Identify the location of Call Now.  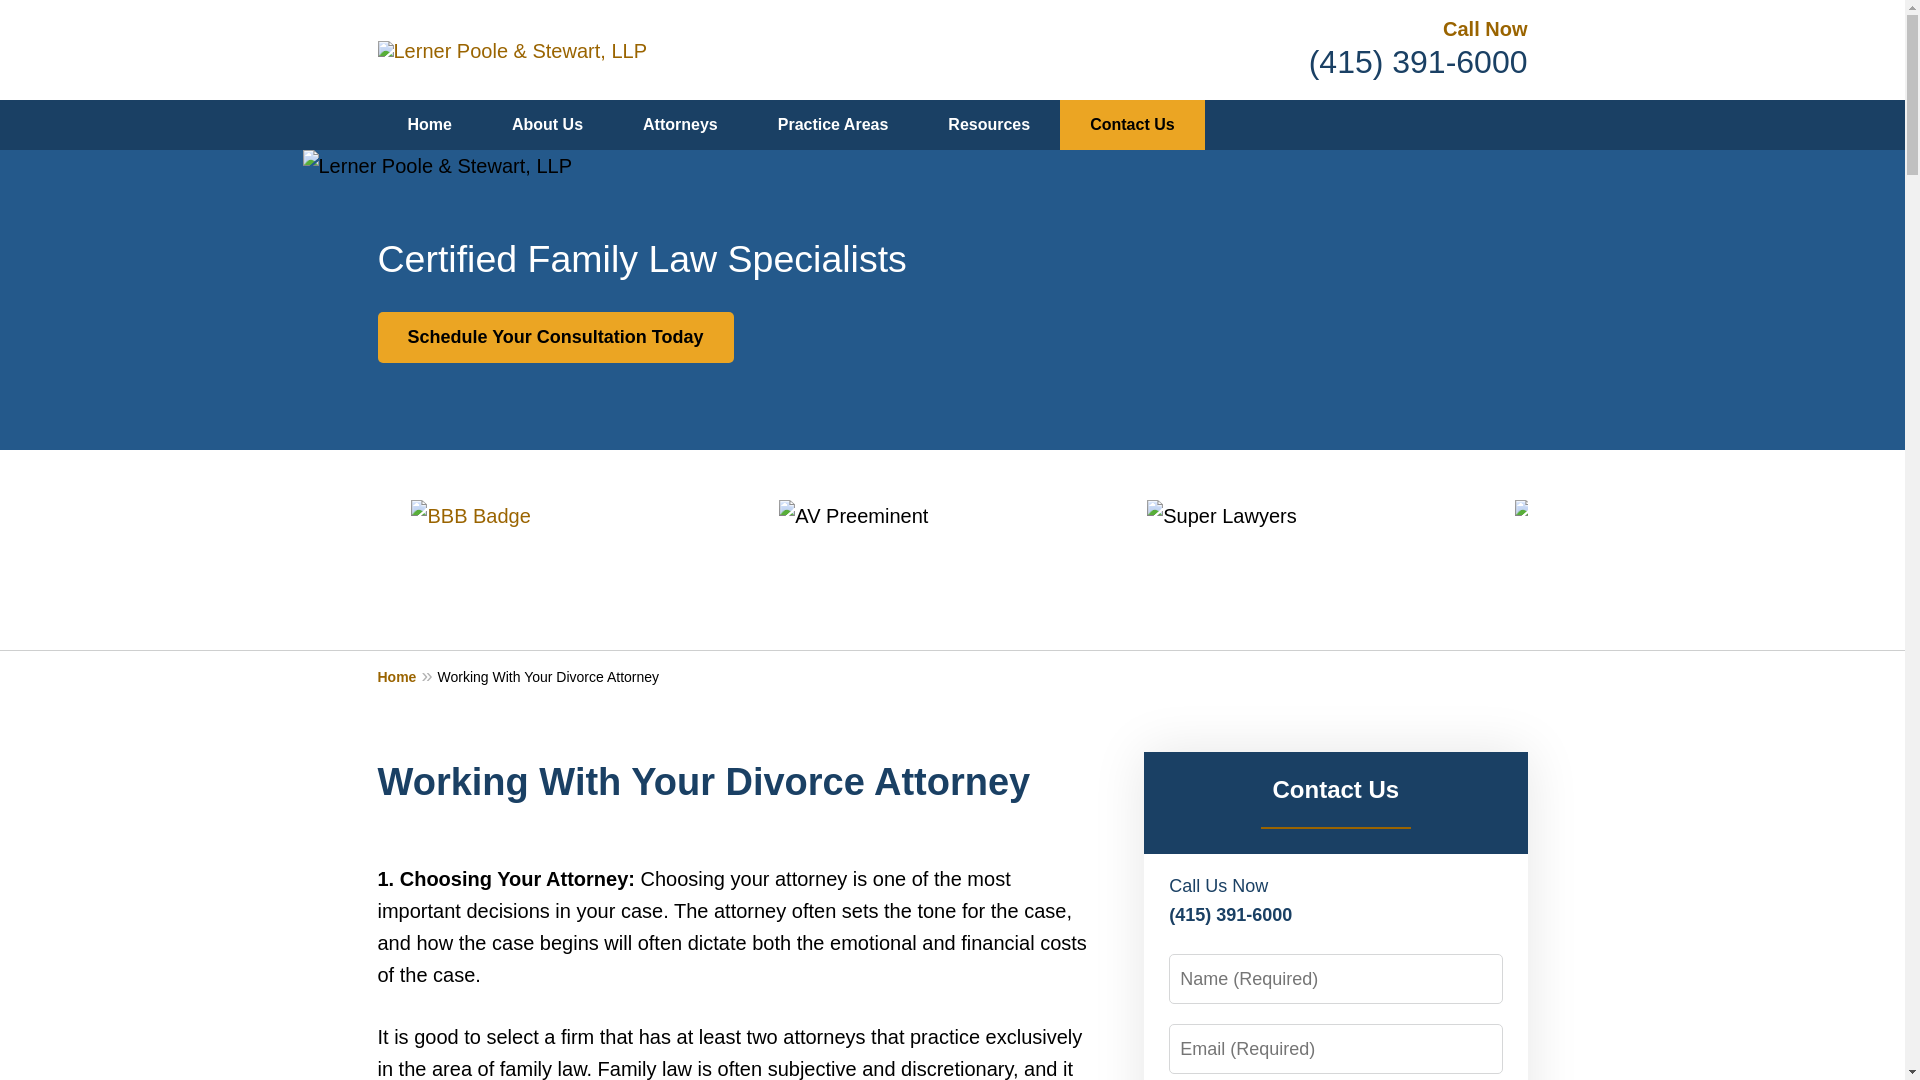
(1484, 28).